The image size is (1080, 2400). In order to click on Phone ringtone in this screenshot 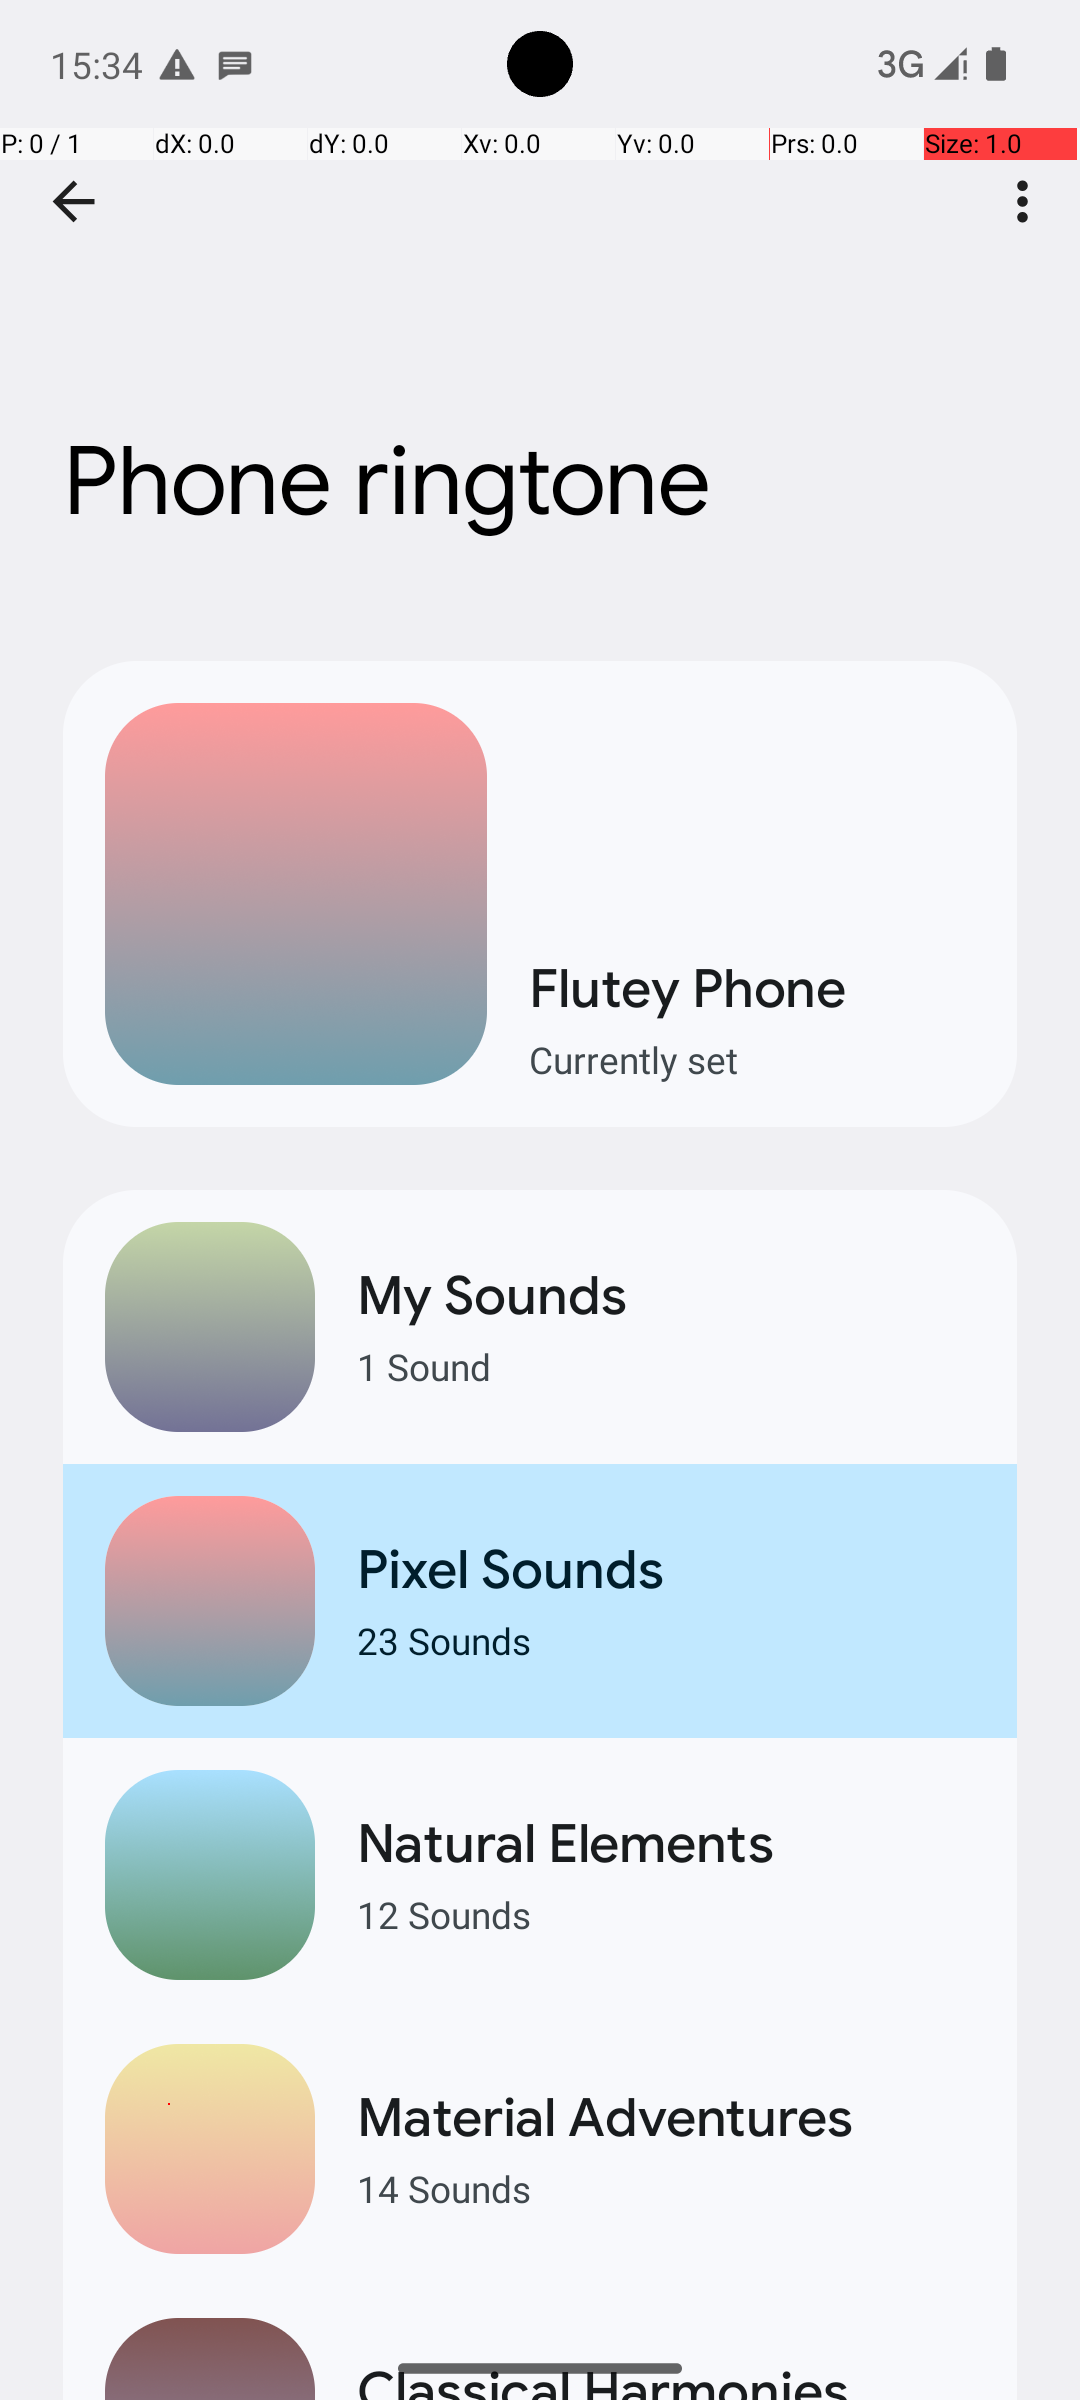, I will do `click(540, 299)`.